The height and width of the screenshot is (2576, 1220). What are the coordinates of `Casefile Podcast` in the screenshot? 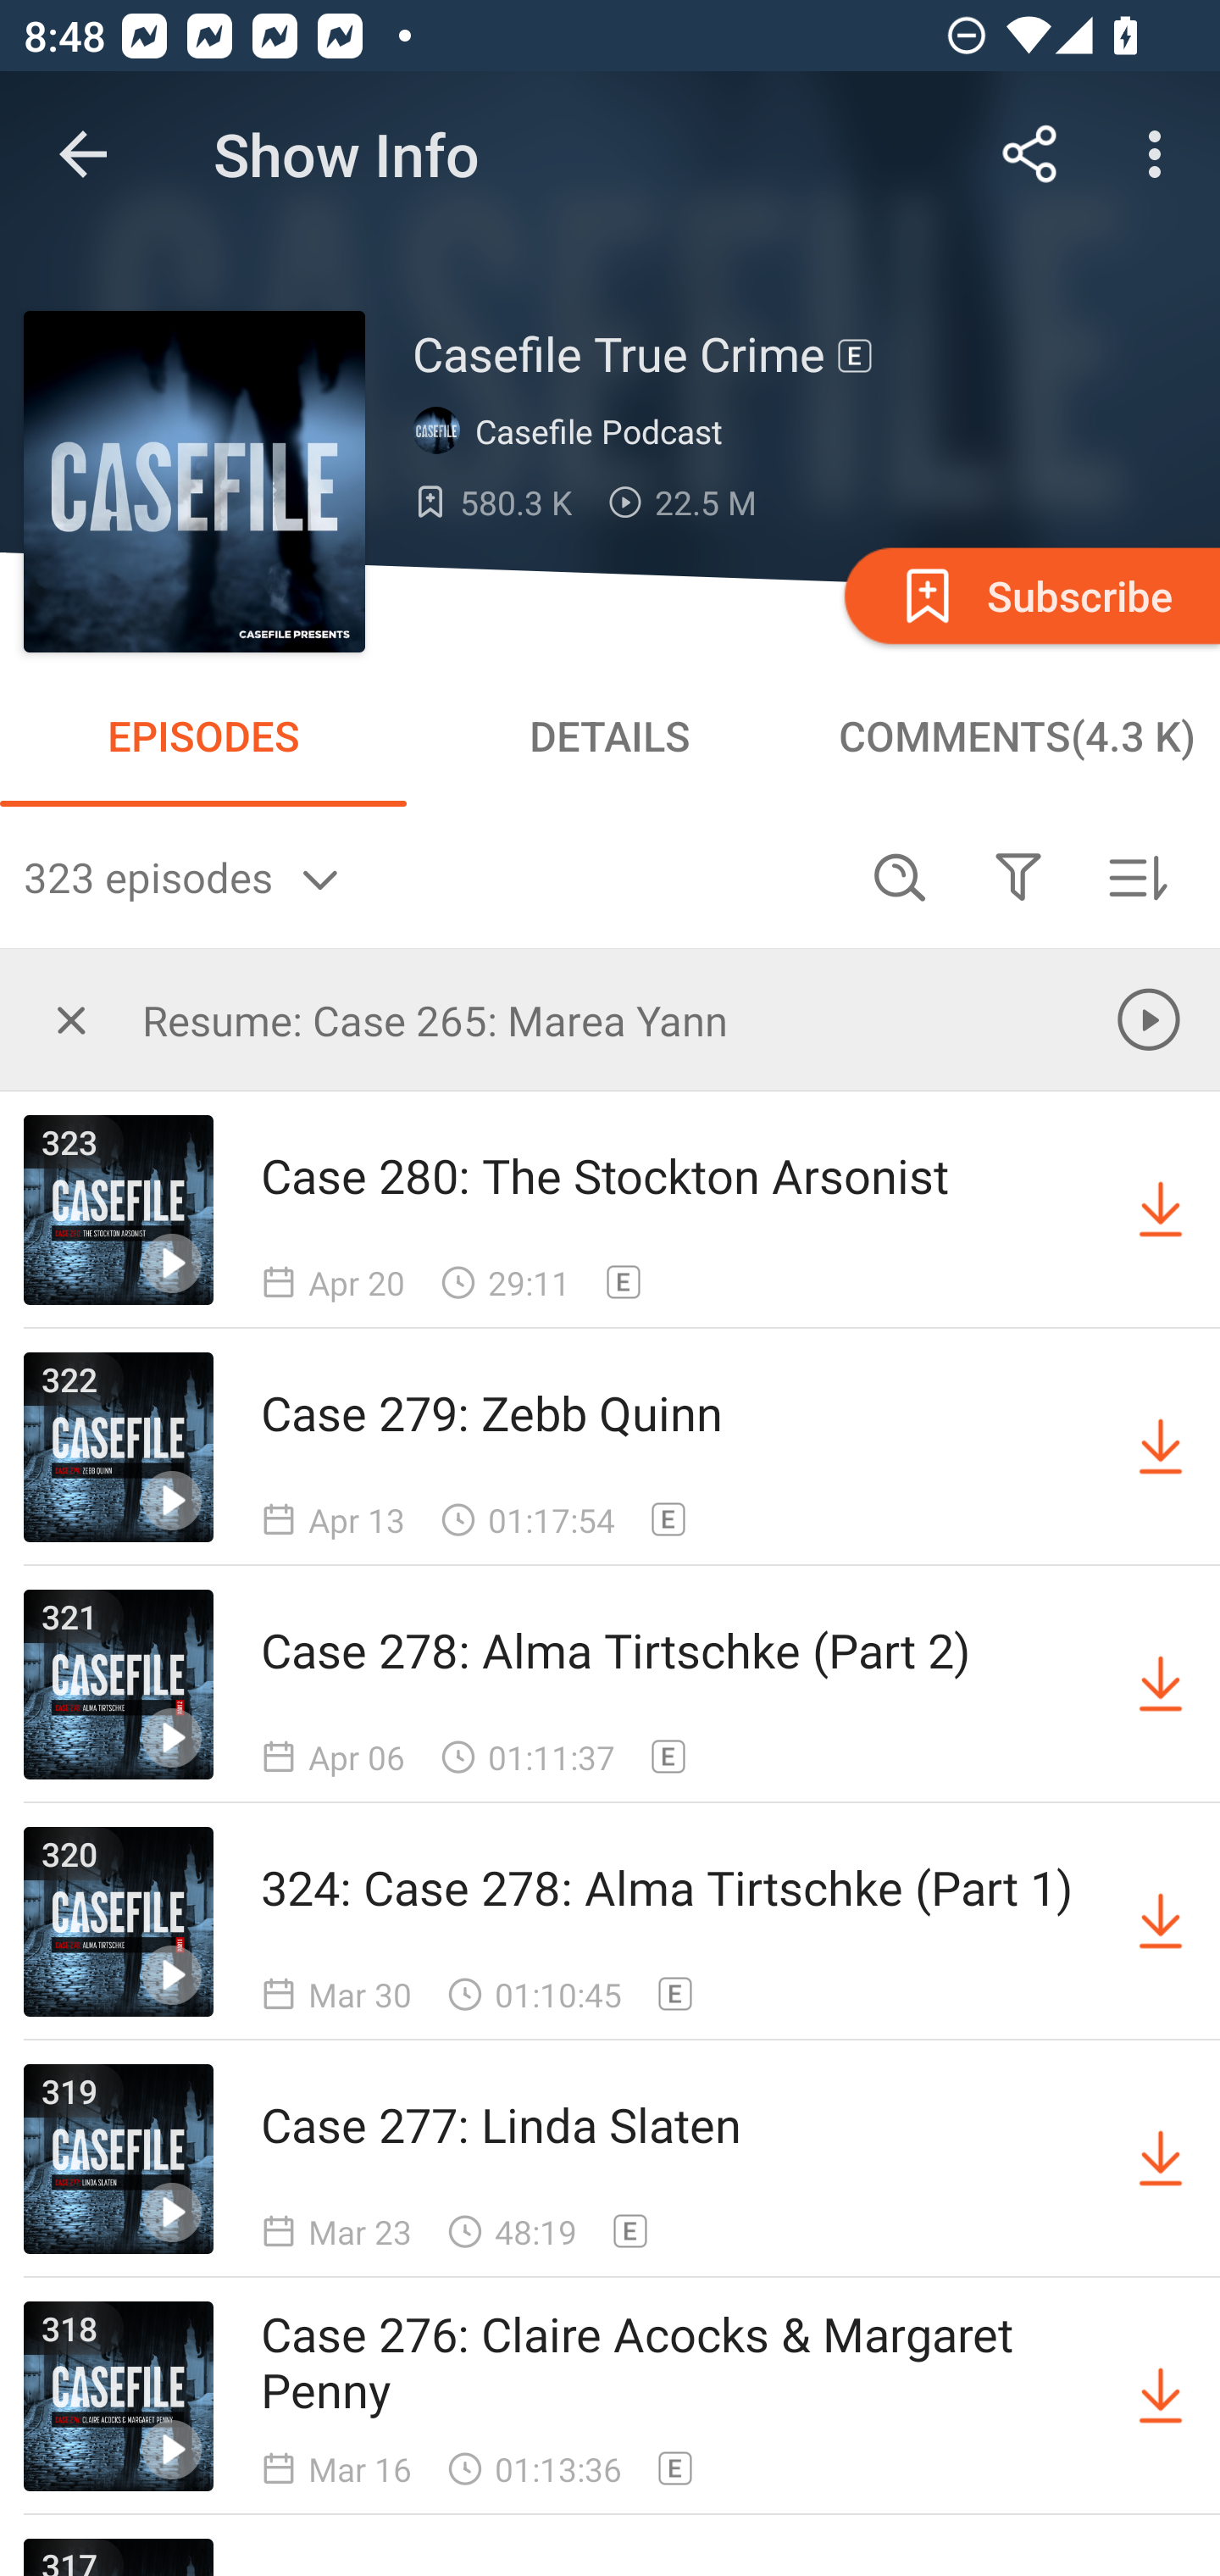 It's located at (574, 431).